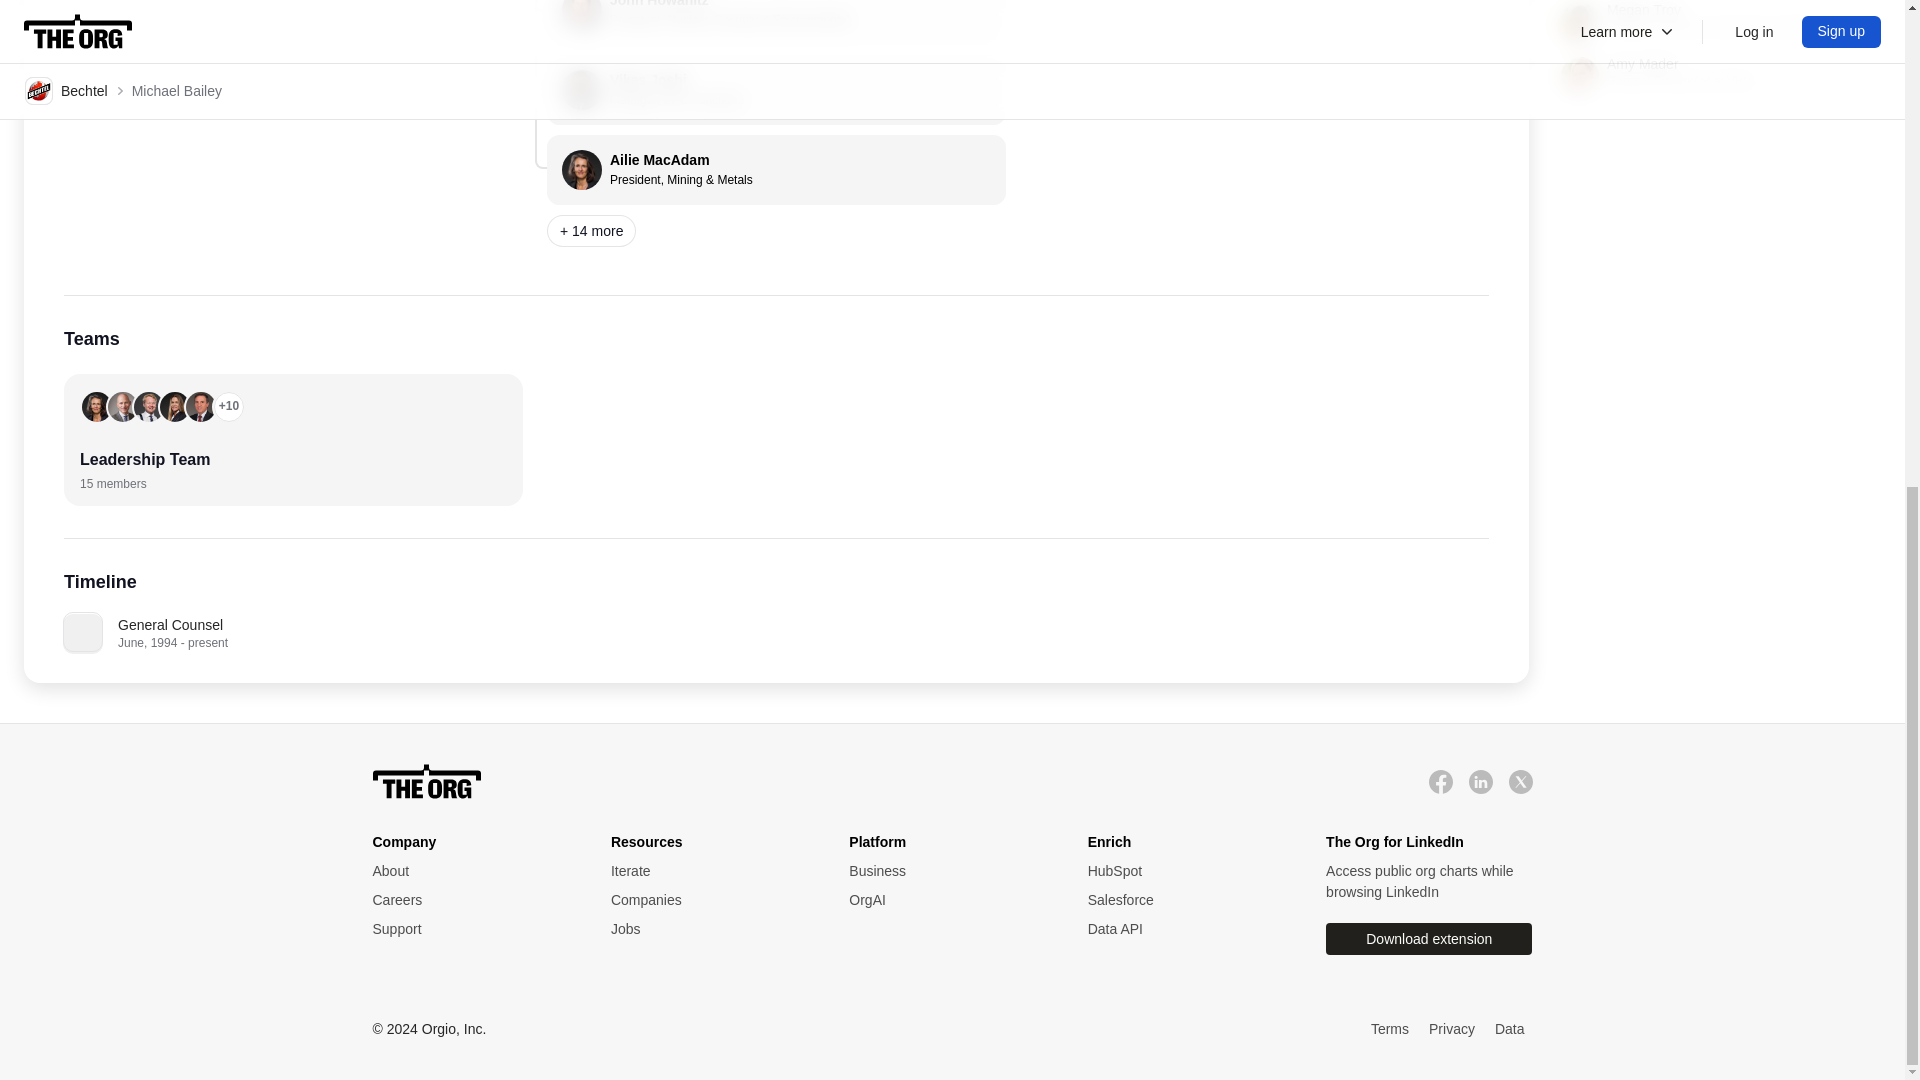 The height and width of the screenshot is (1080, 1920). What do you see at coordinates (776, 90) in the screenshot?
I see `Careers` at bounding box center [776, 90].